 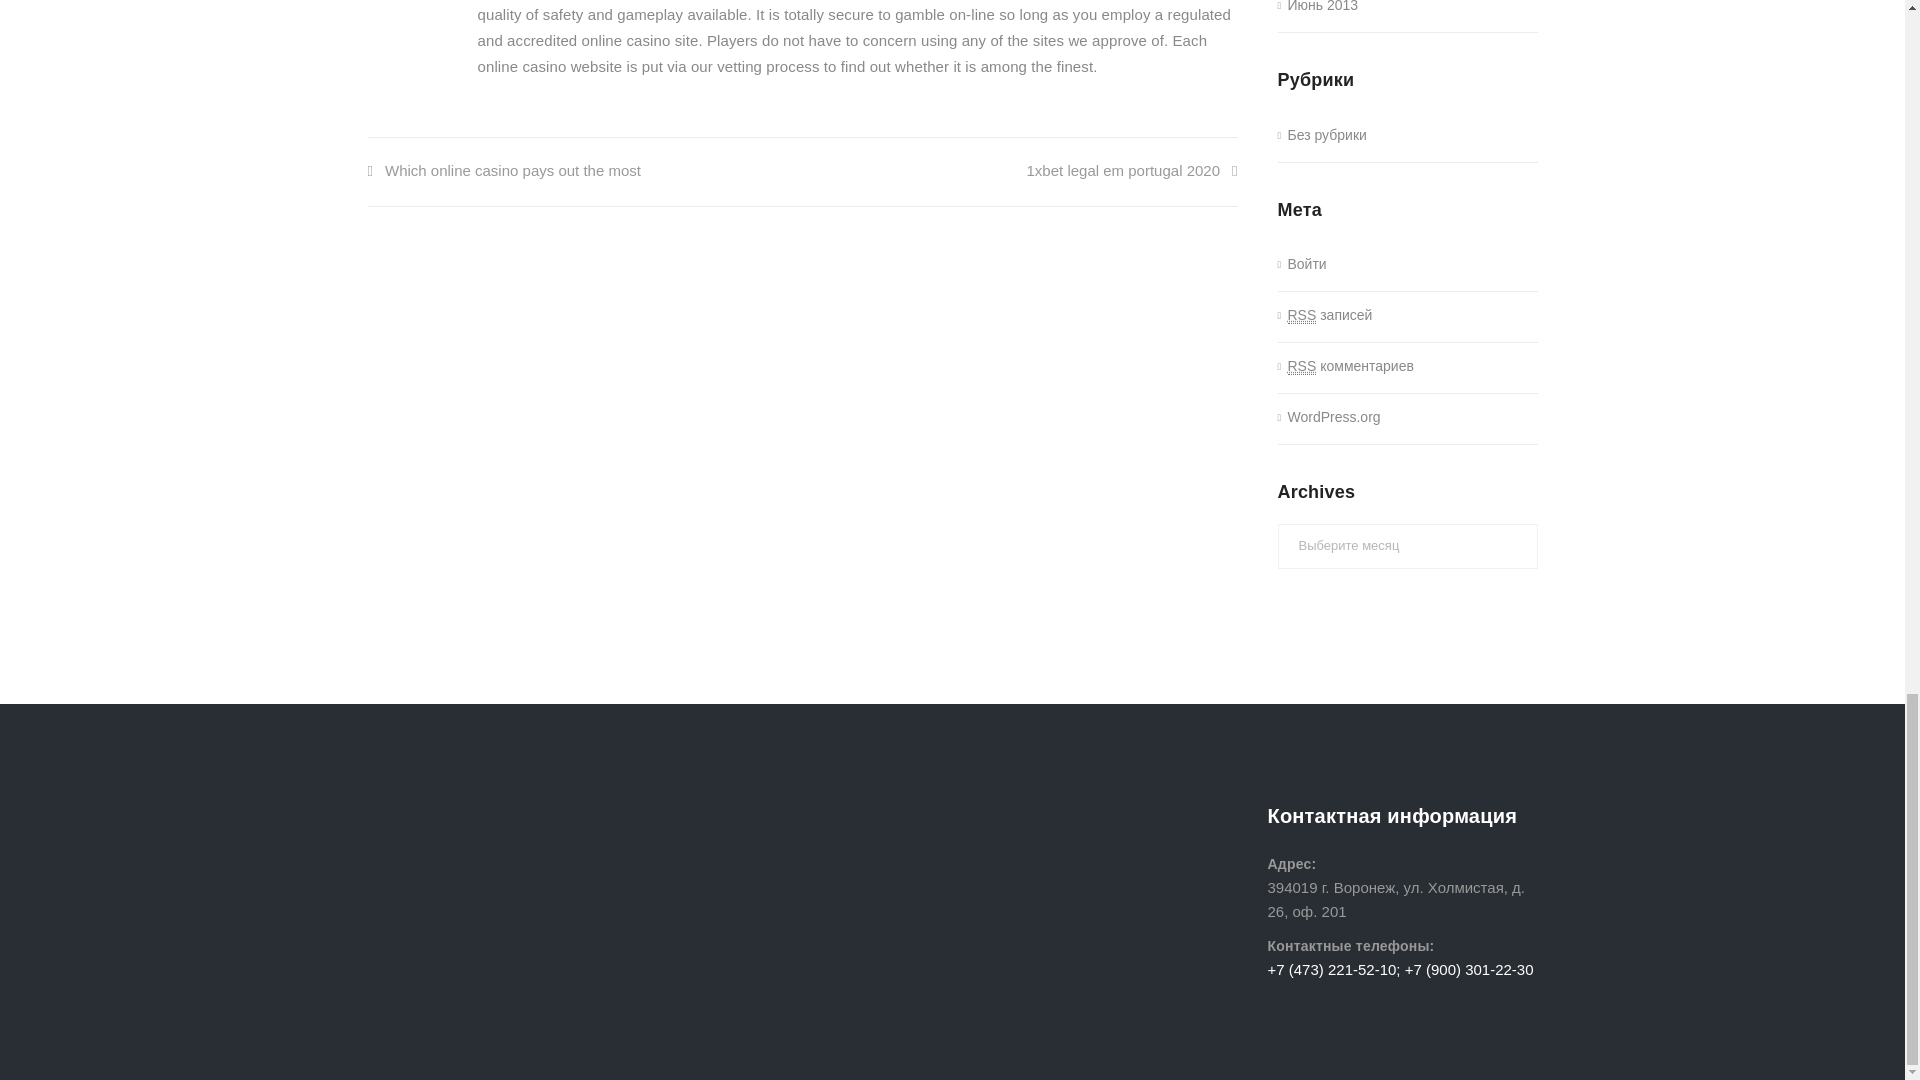 What do you see at coordinates (1132, 170) in the screenshot?
I see `1xbet legal em portugal 2020` at bounding box center [1132, 170].